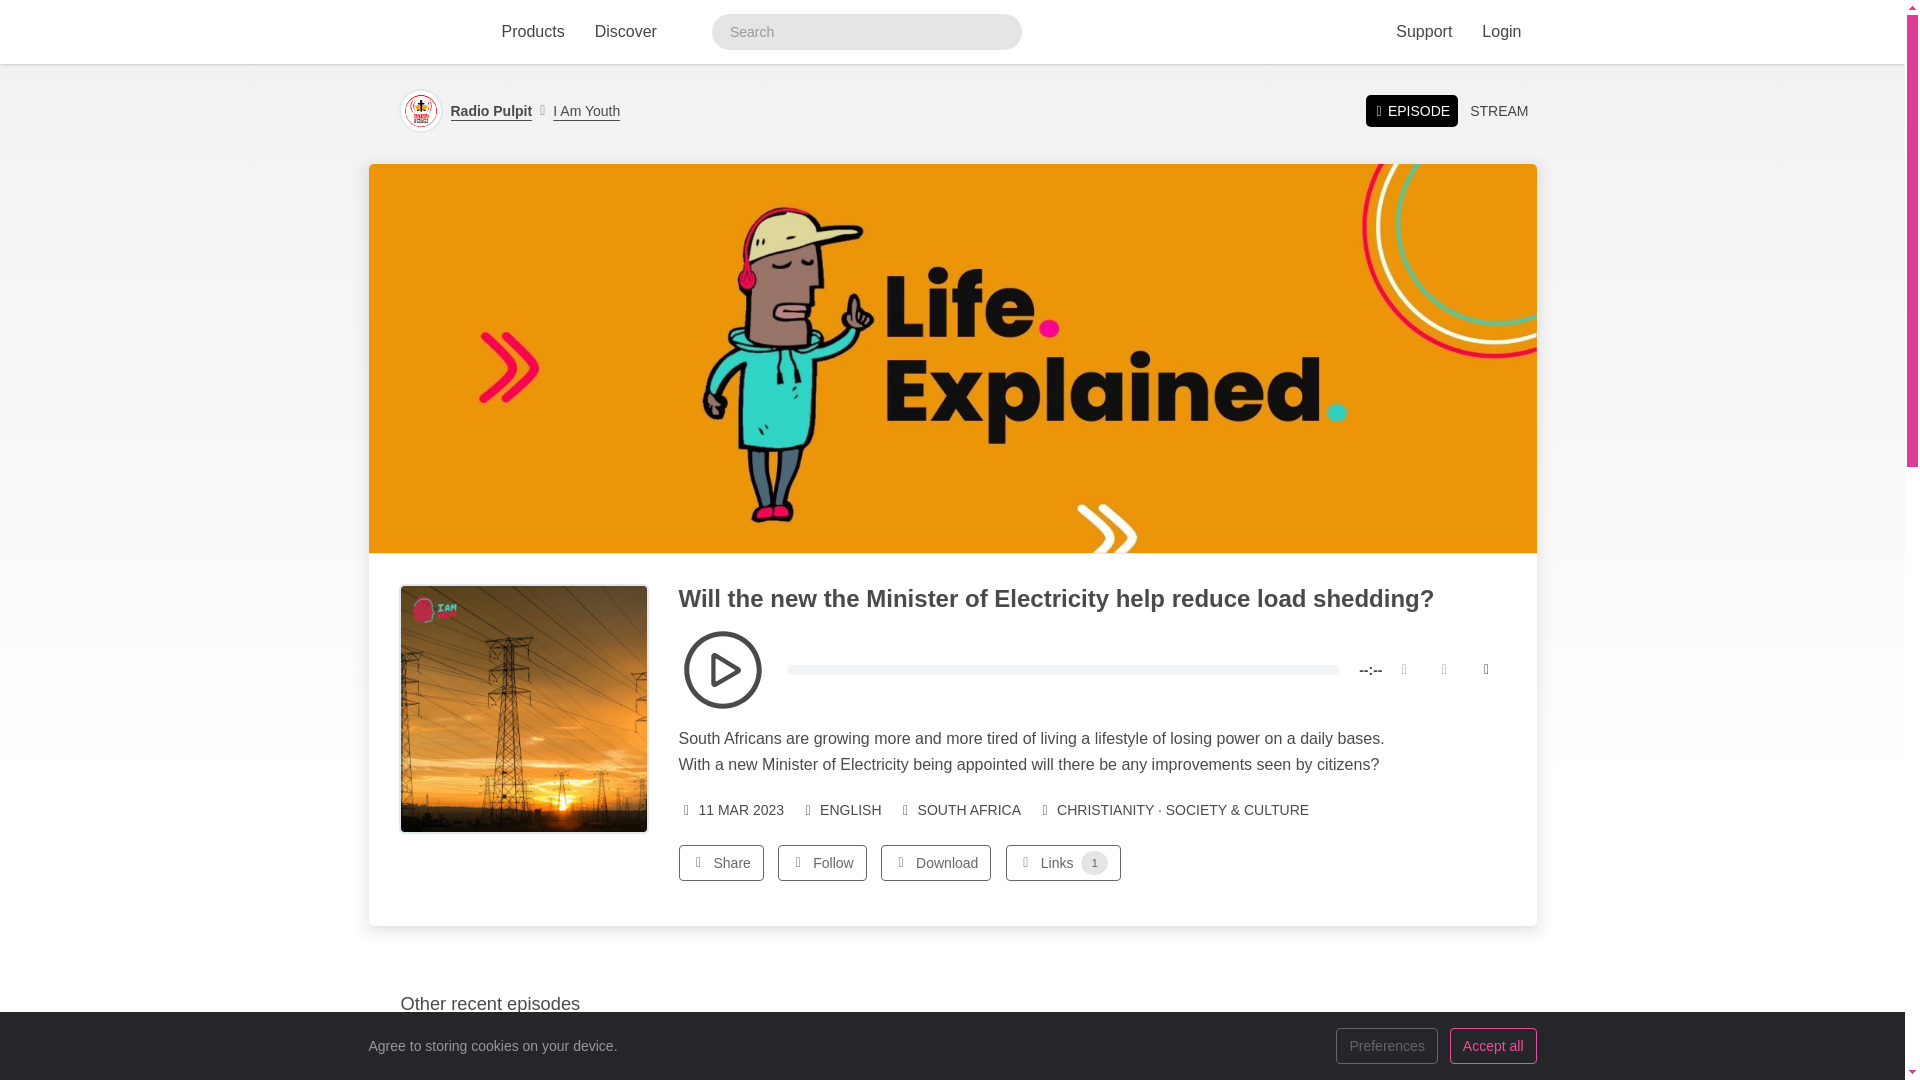 This screenshot has height=1080, width=1920. What do you see at coordinates (1444, 670) in the screenshot?
I see `Skip forward` at bounding box center [1444, 670].